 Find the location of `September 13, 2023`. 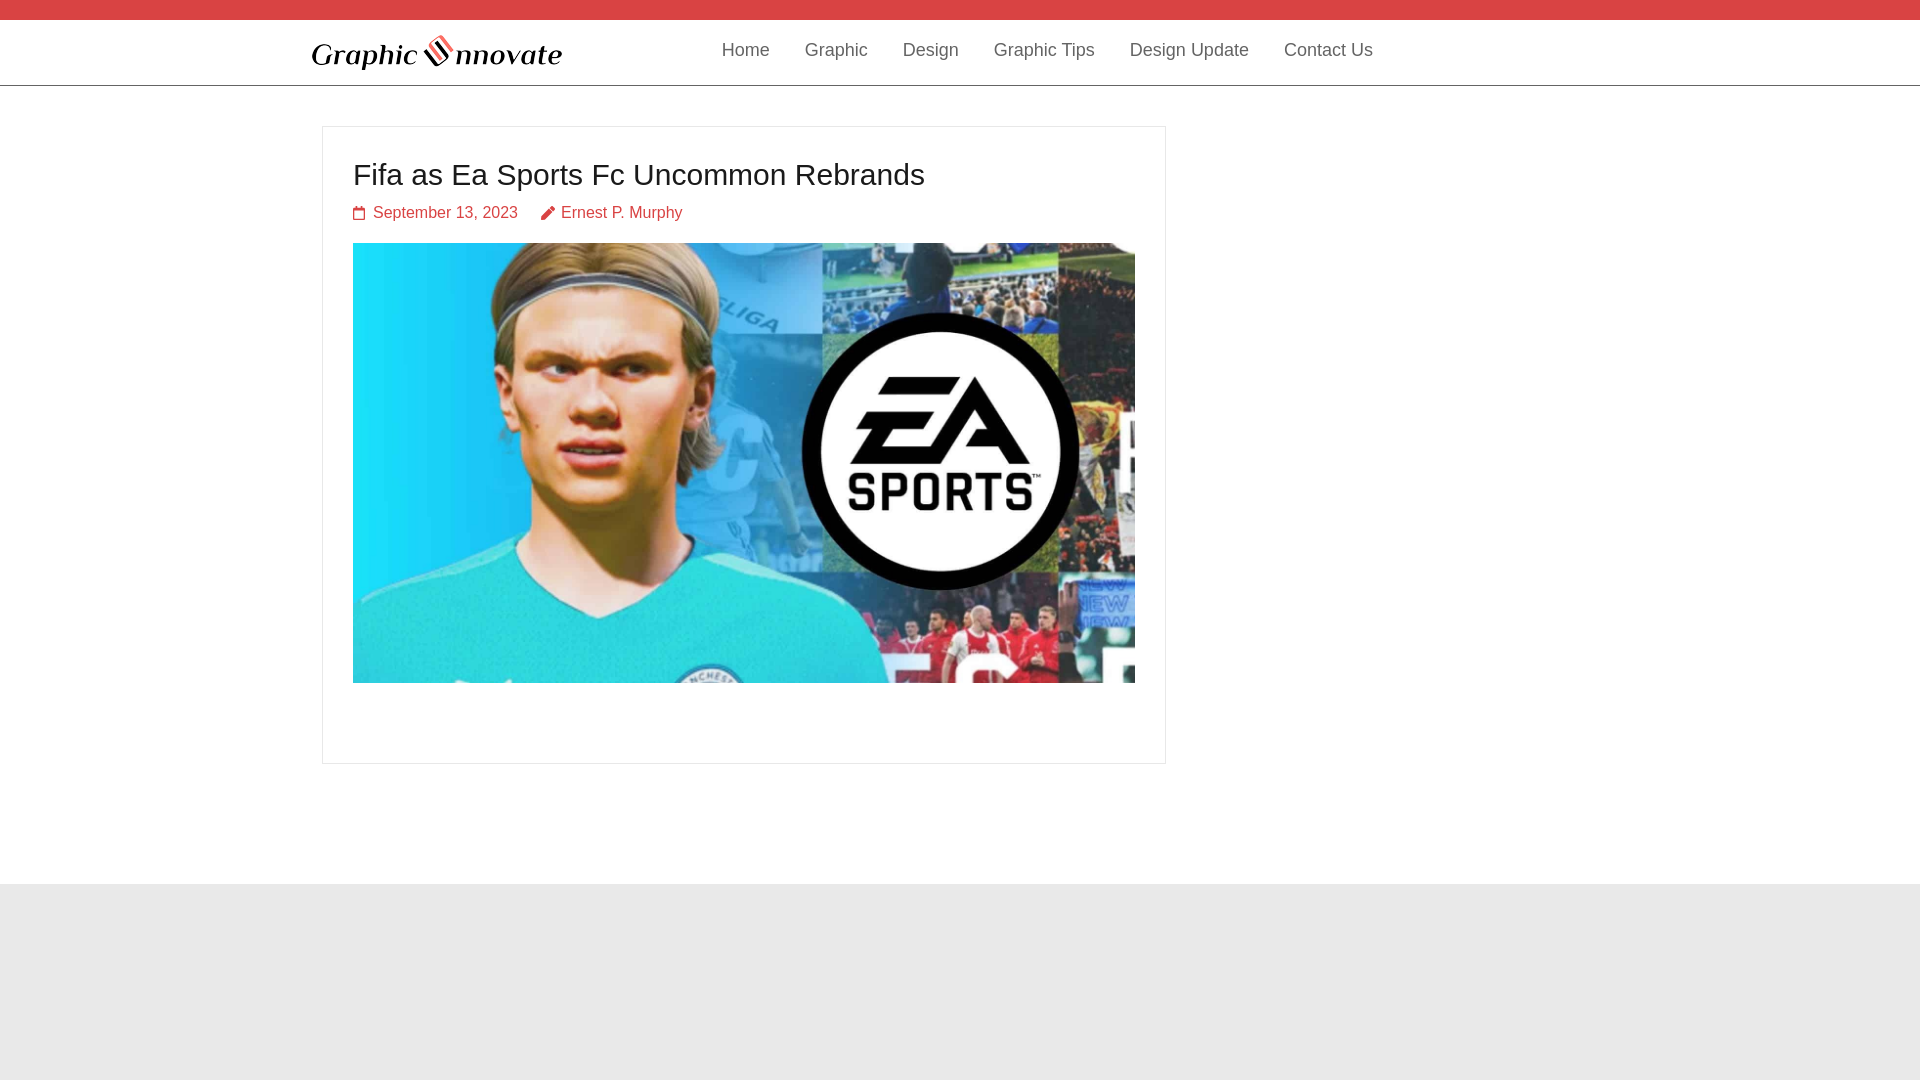

September 13, 2023 is located at coordinates (436, 212).